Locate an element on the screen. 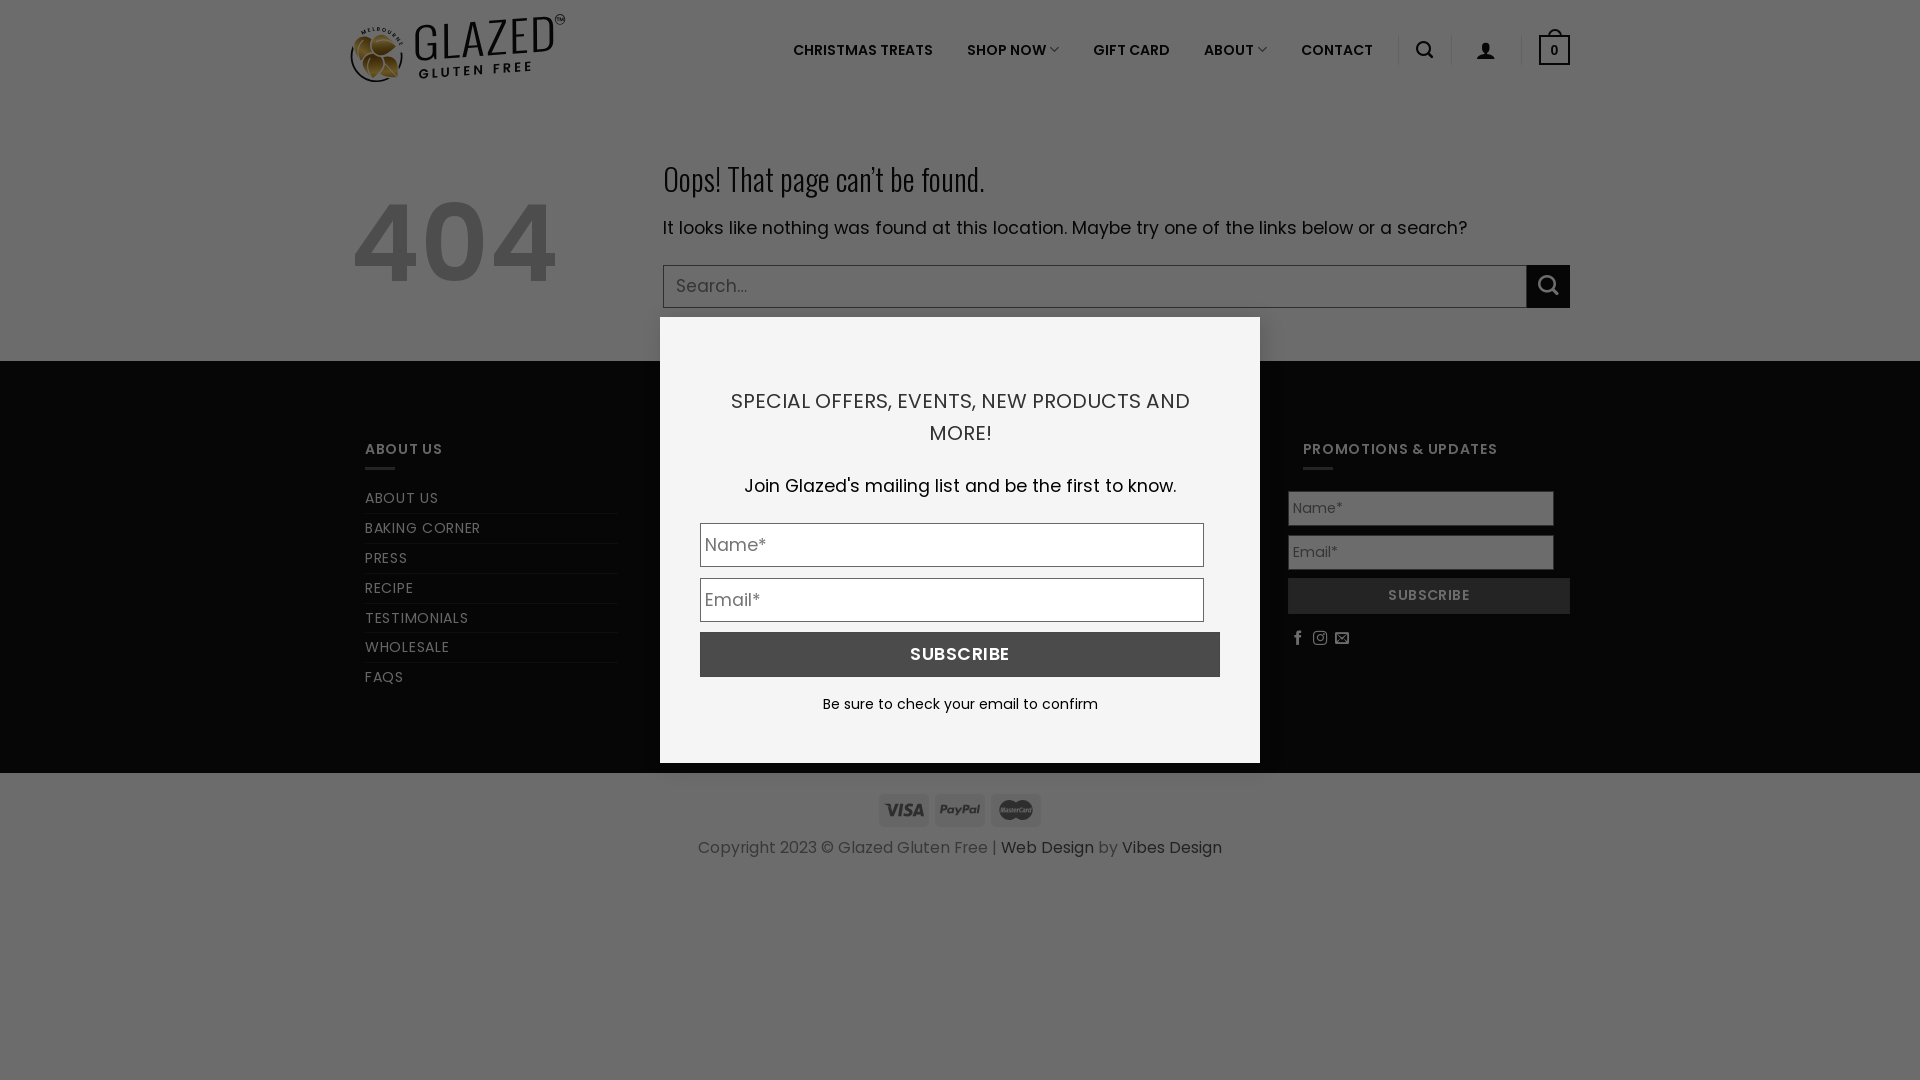 This screenshot has height=1080, width=1920. CELEBRATION BOX is located at coordinates (1056, 588).